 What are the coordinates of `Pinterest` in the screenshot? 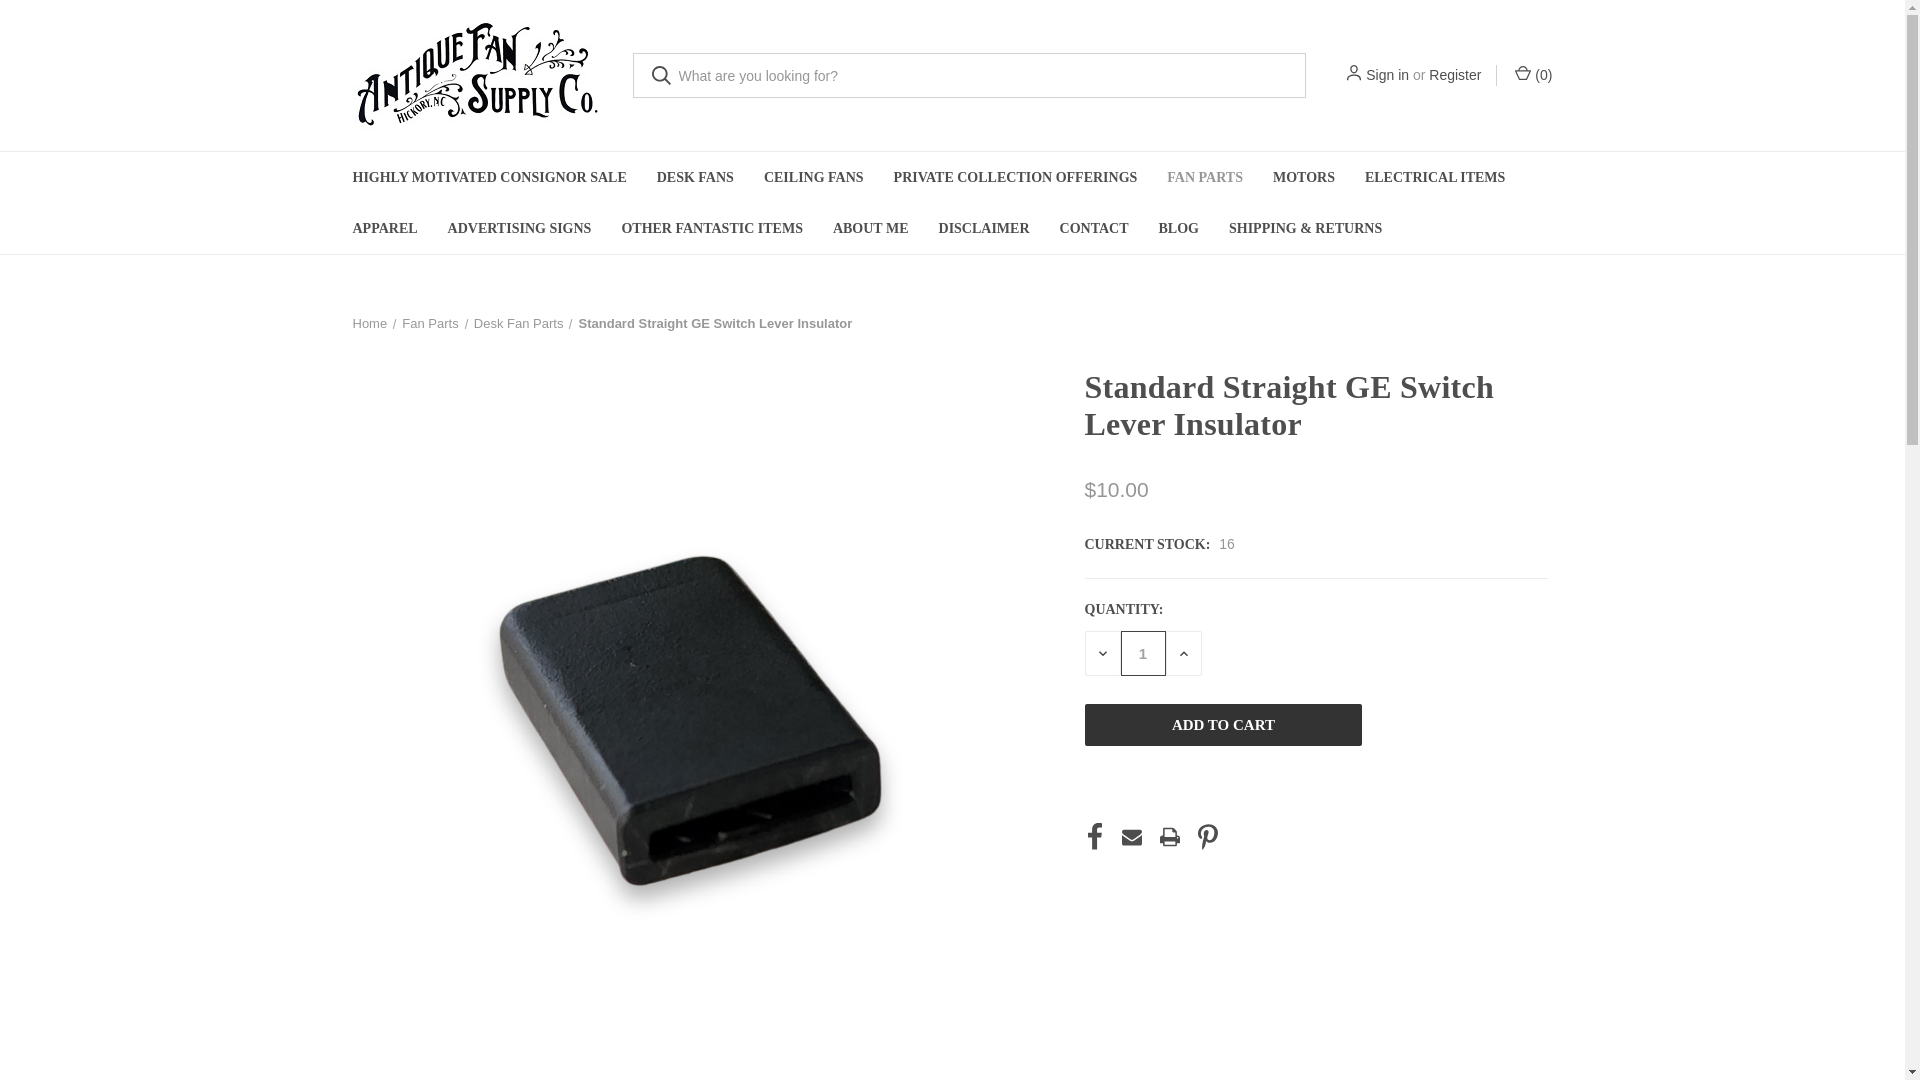 It's located at (1208, 836).